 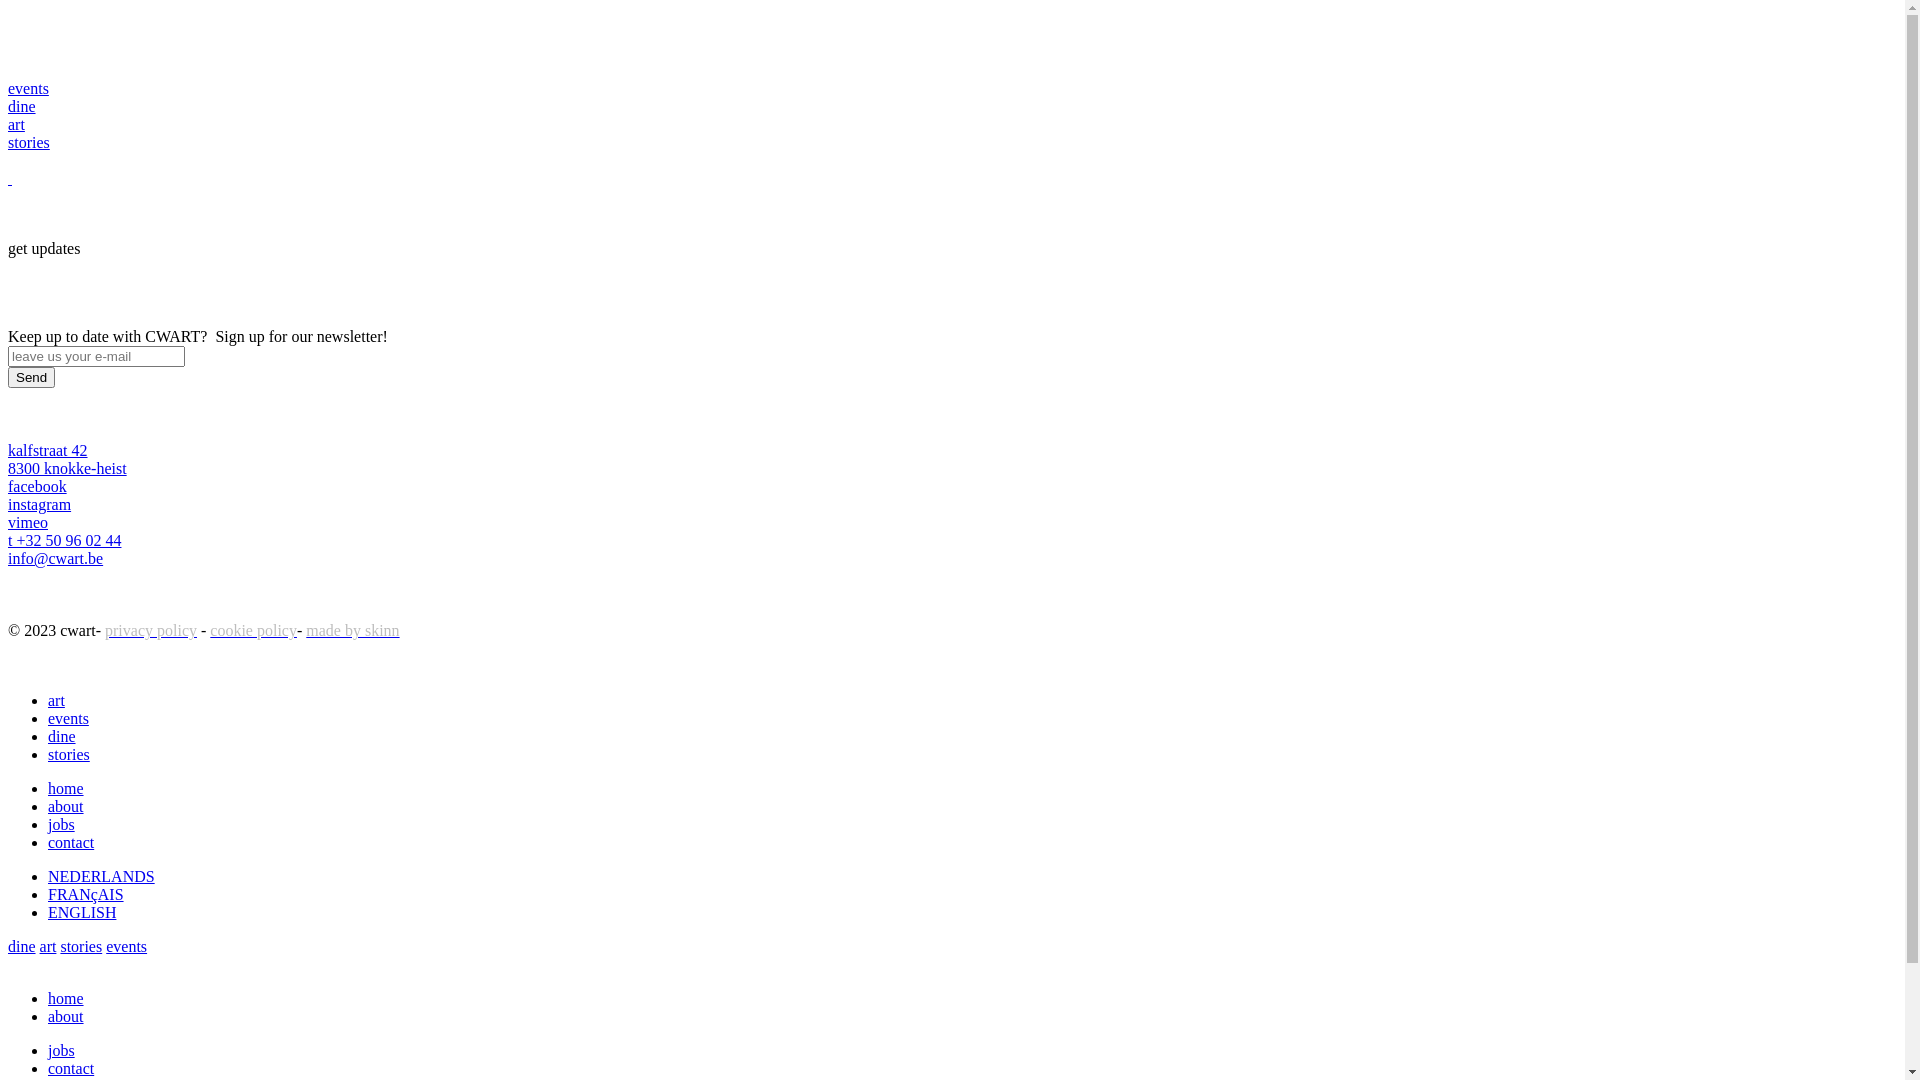 What do you see at coordinates (38, 486) in the screenshot?
I see `facebook` at bounding box center [38, 486].